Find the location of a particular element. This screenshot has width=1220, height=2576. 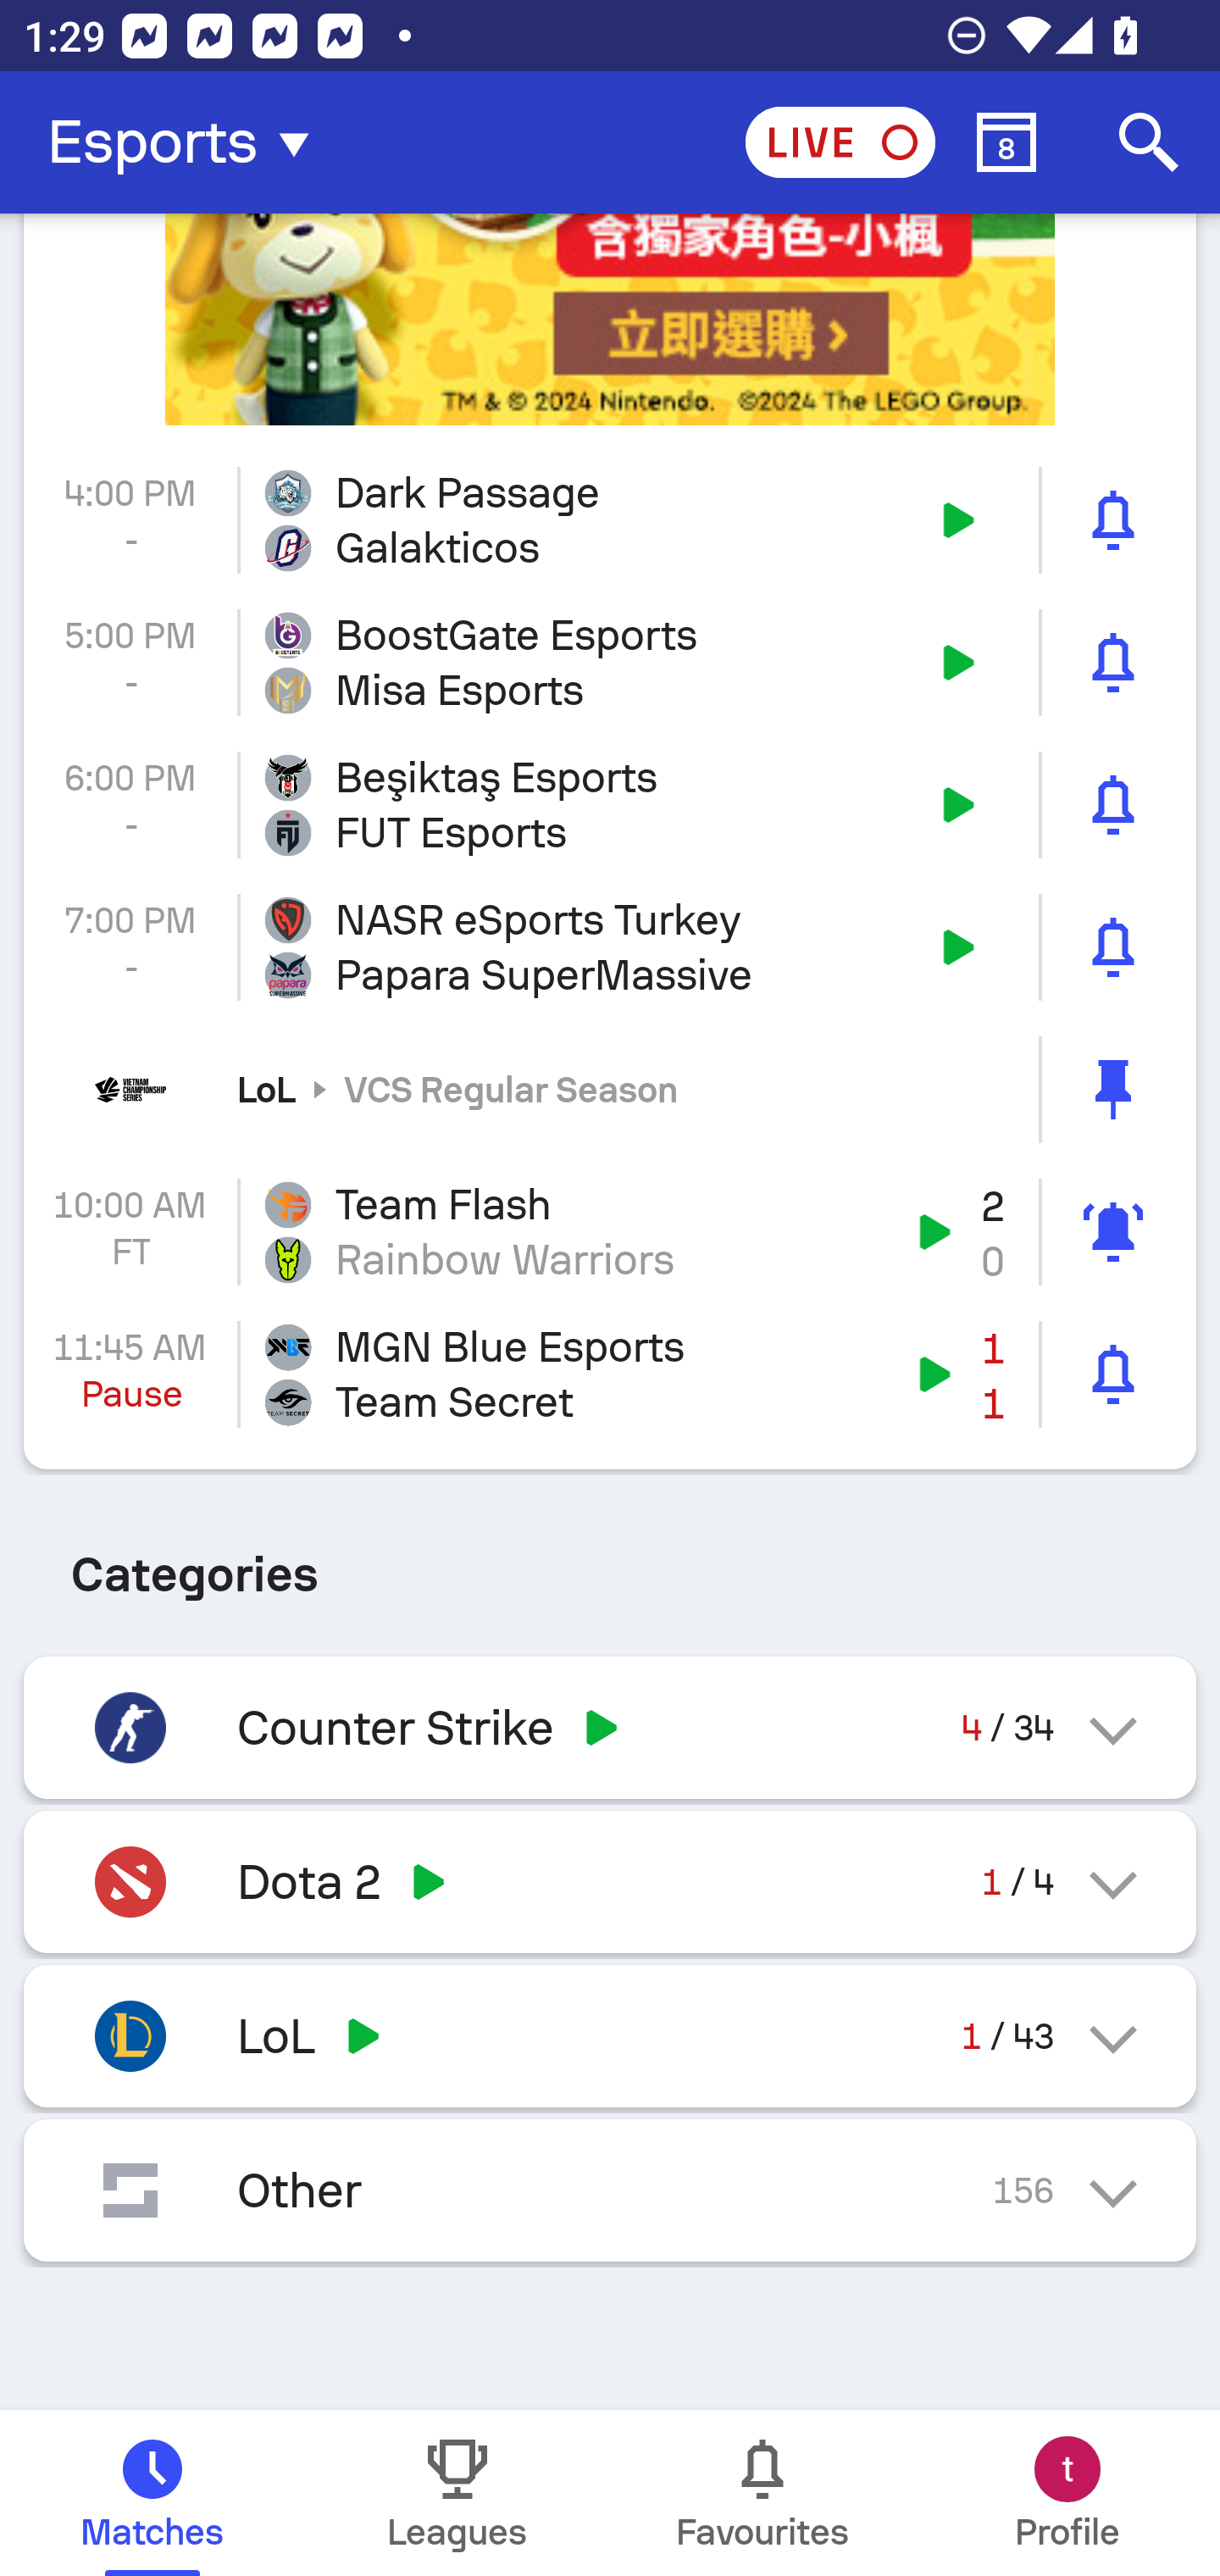

10:00 AM FT Team Flash Rainbow Warriors 2 0 is located at coordinates (610, 1232).